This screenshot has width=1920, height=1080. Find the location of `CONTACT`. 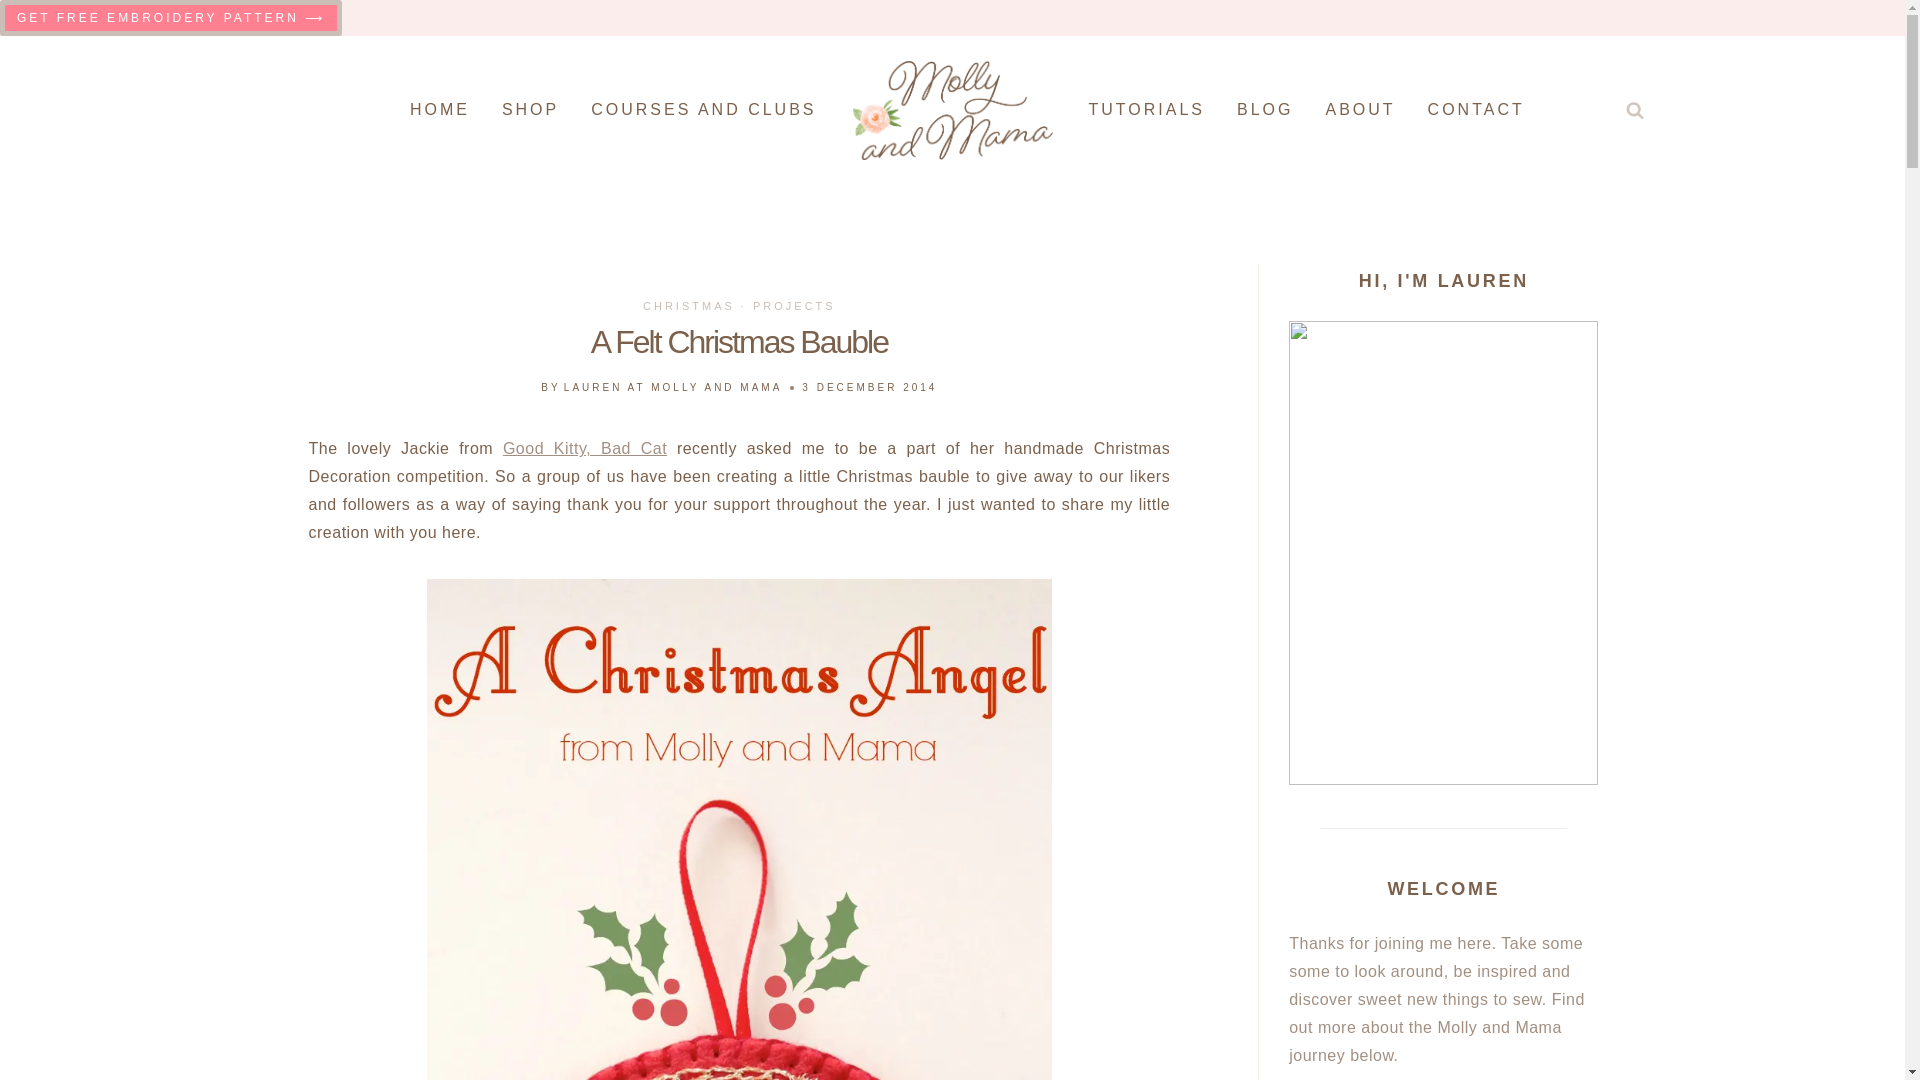

CONTACT is located at coordinates (1476, 110).